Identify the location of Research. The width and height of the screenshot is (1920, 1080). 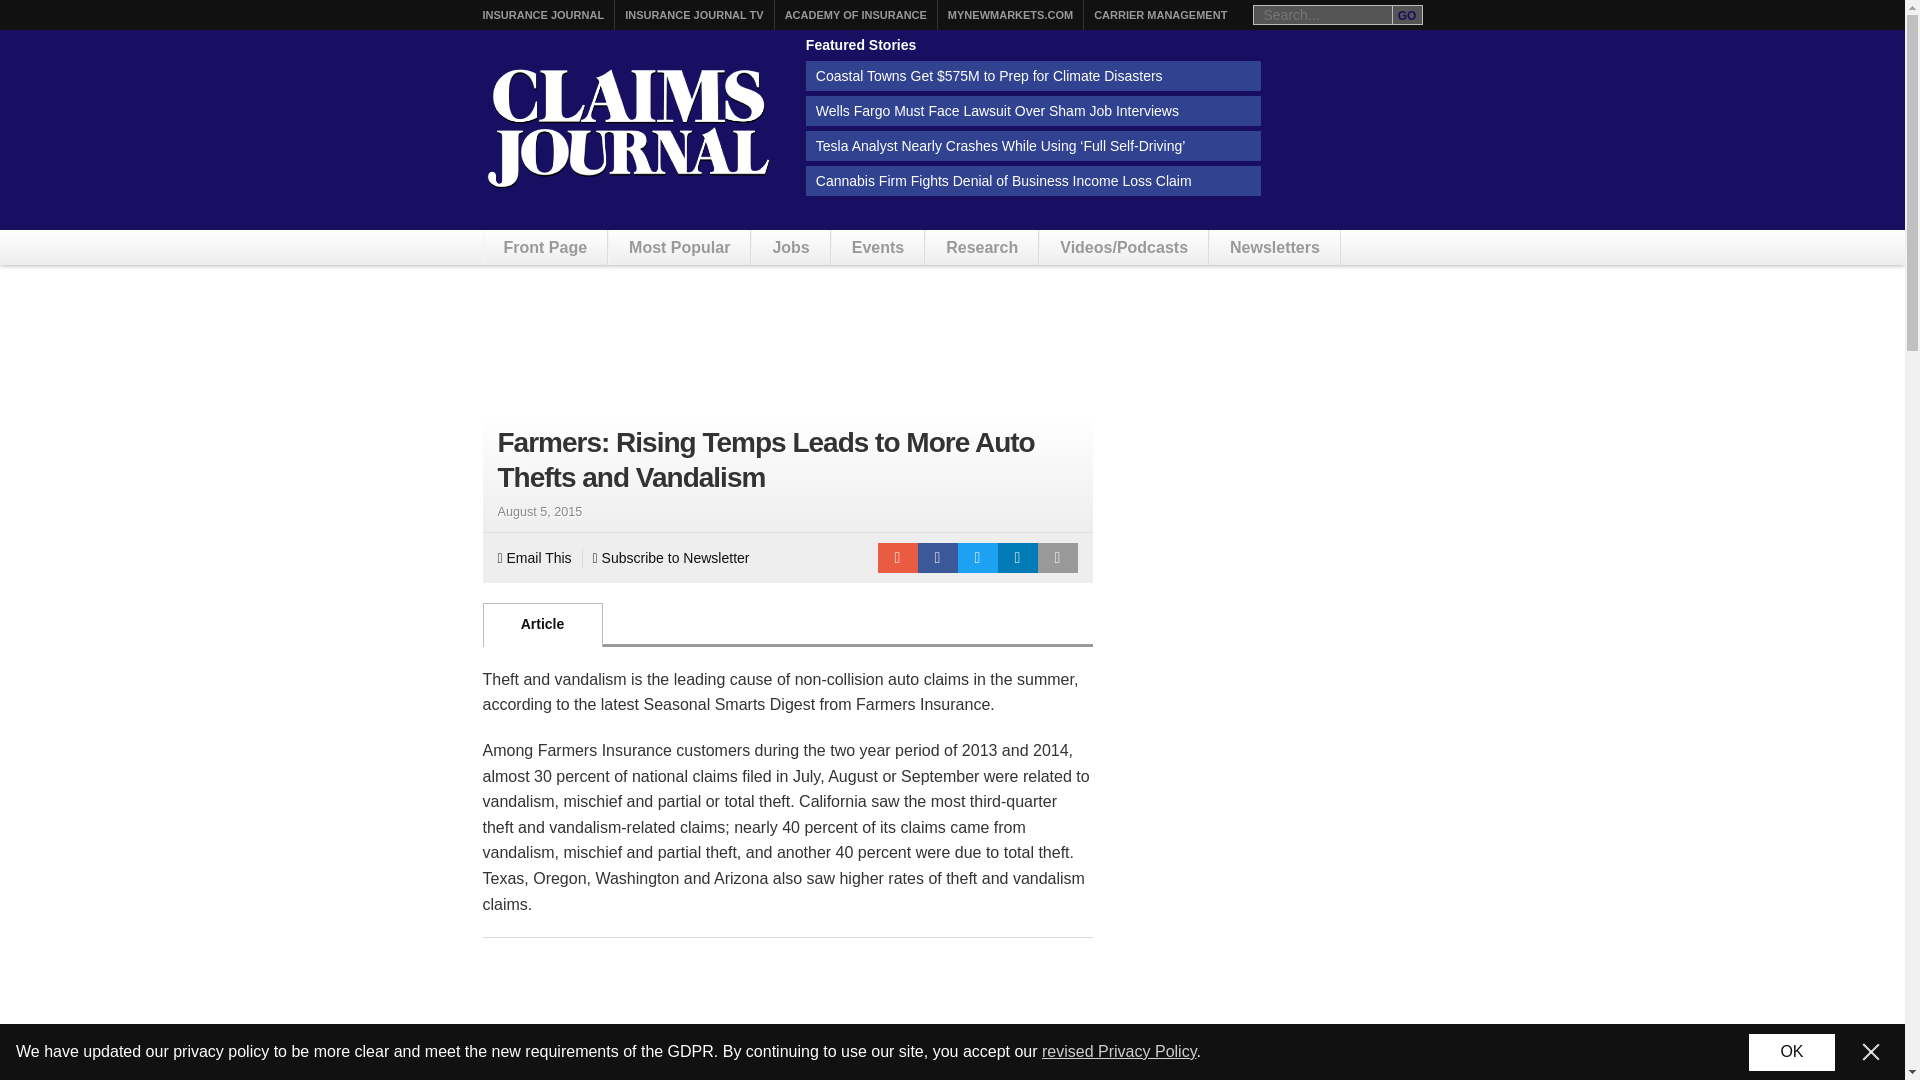
(982, 247).